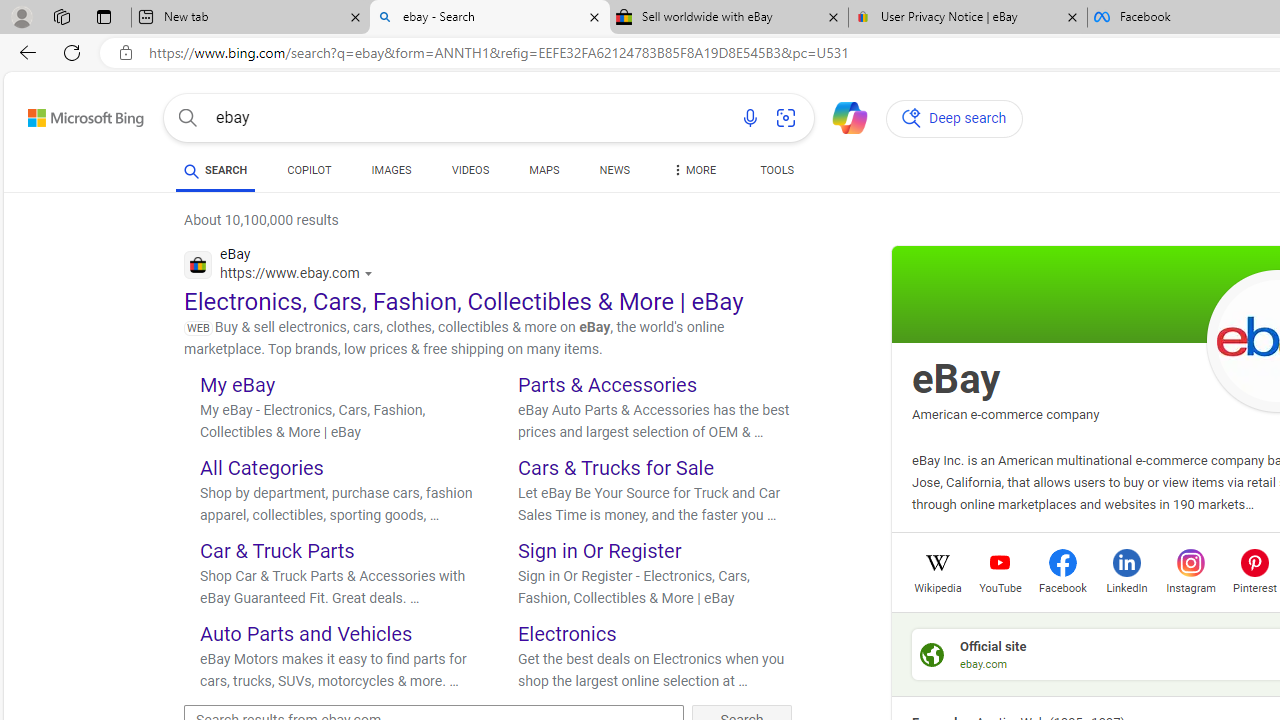 This screenshot has height=720, width=1280. What do you see at coordinates (614, 170) in the screenshot?
I see `NEWS` at bounding box center [614, 170].